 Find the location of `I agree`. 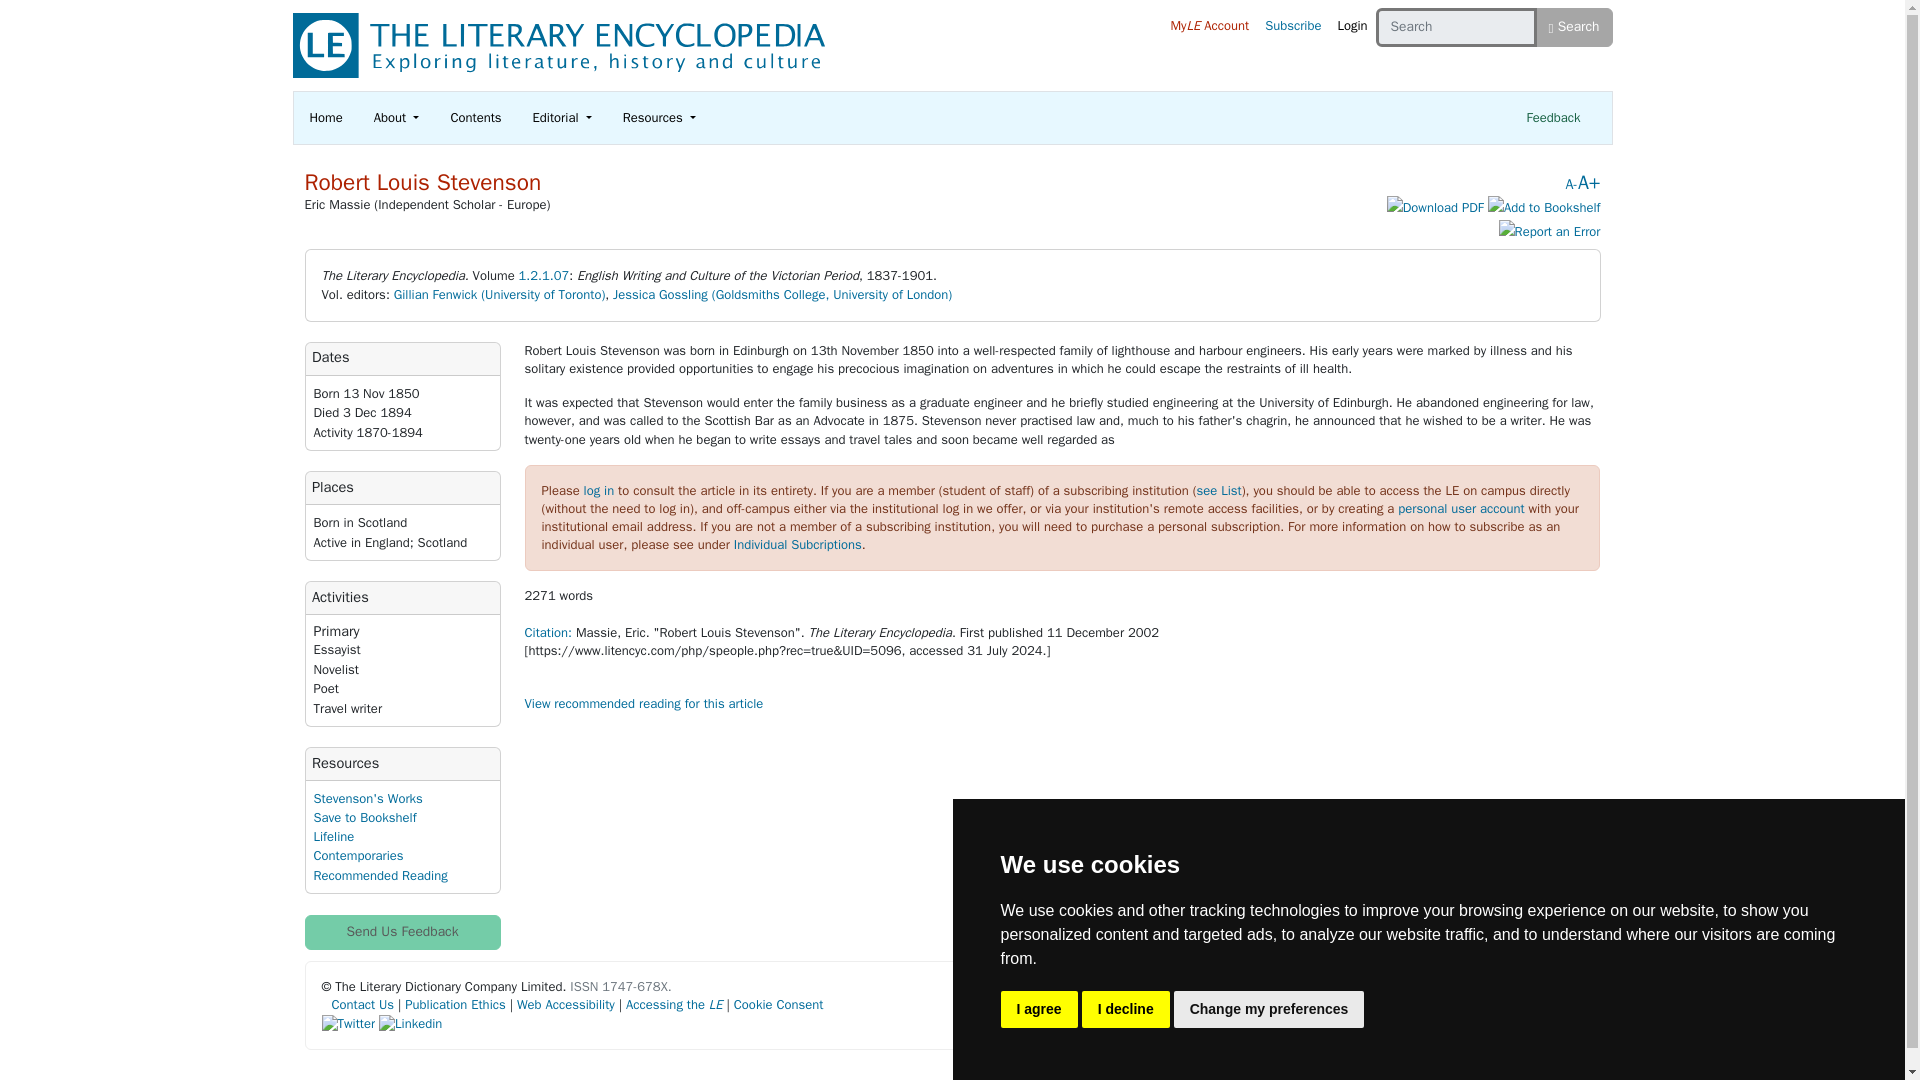

I agree is located at coordinates (1038, 1010).